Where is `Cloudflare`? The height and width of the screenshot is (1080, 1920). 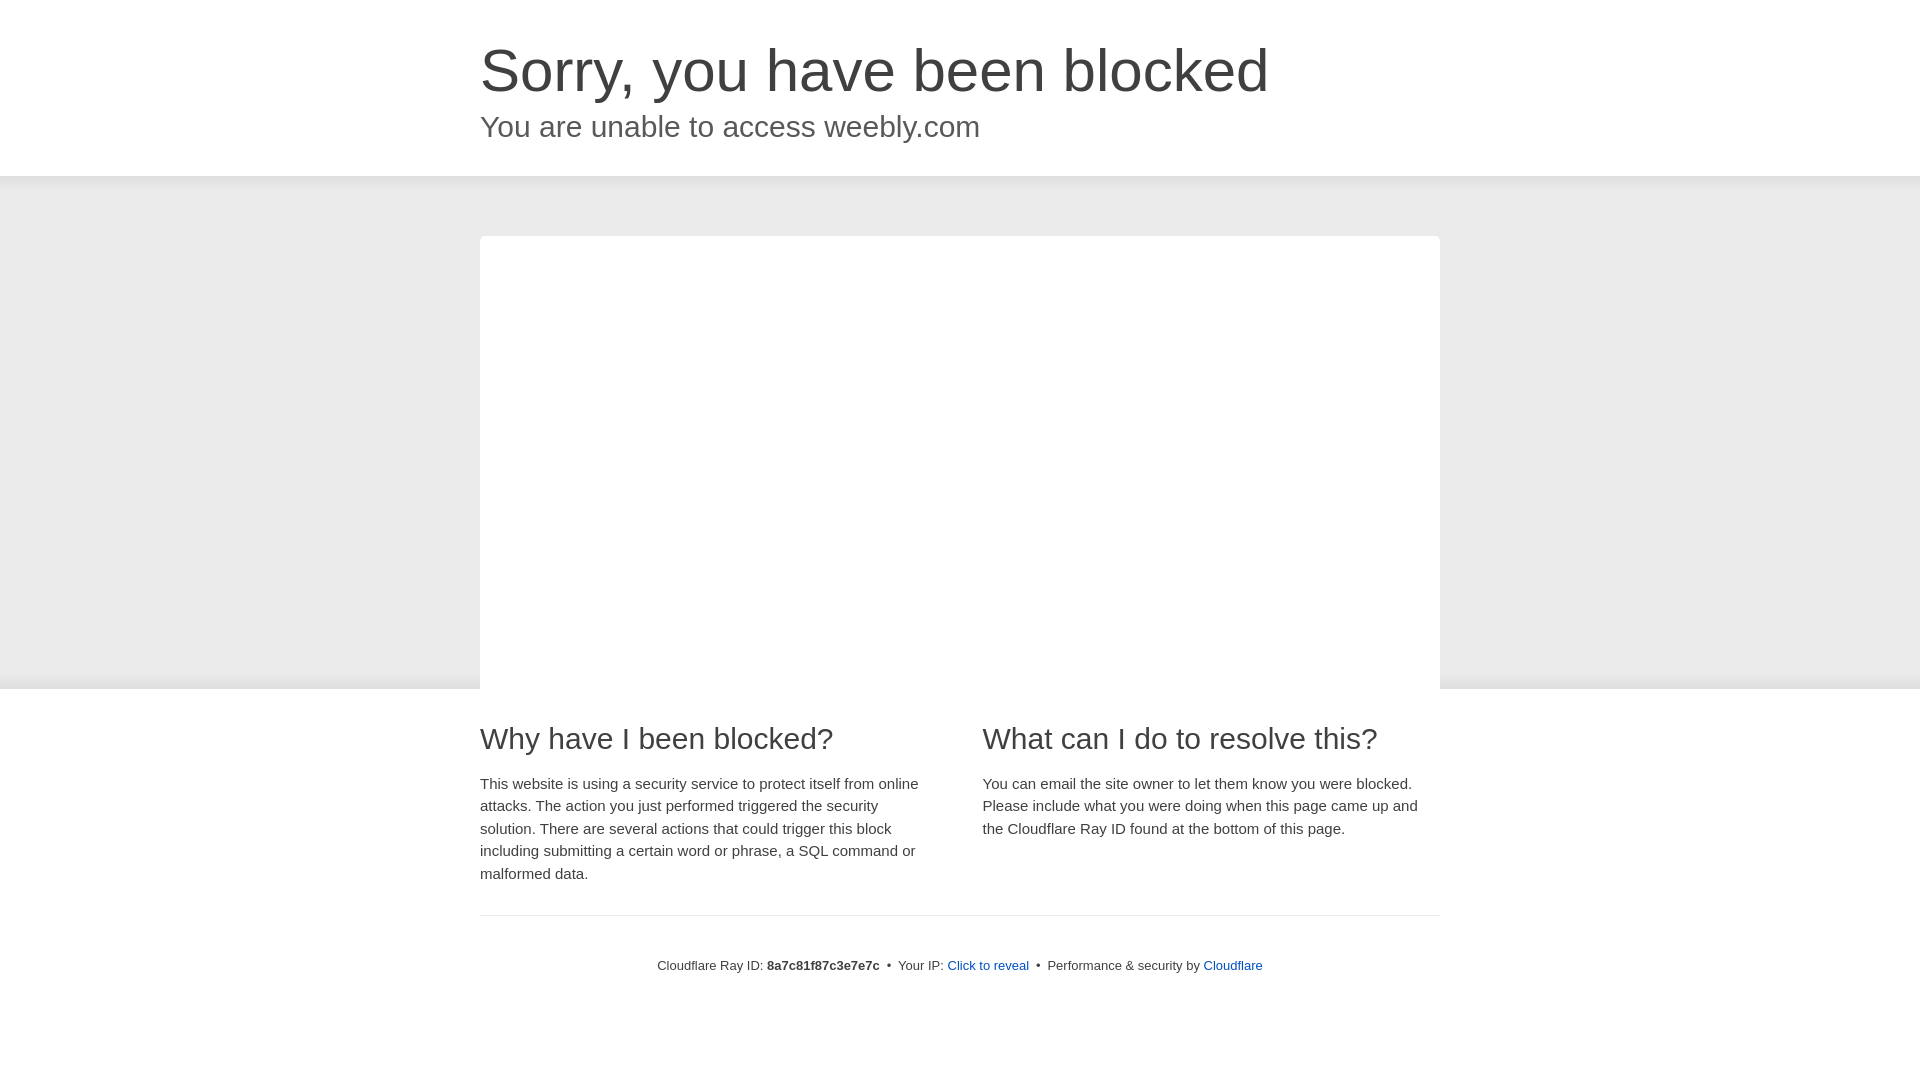
Cloudflare is located at coordinates (1233, 965).